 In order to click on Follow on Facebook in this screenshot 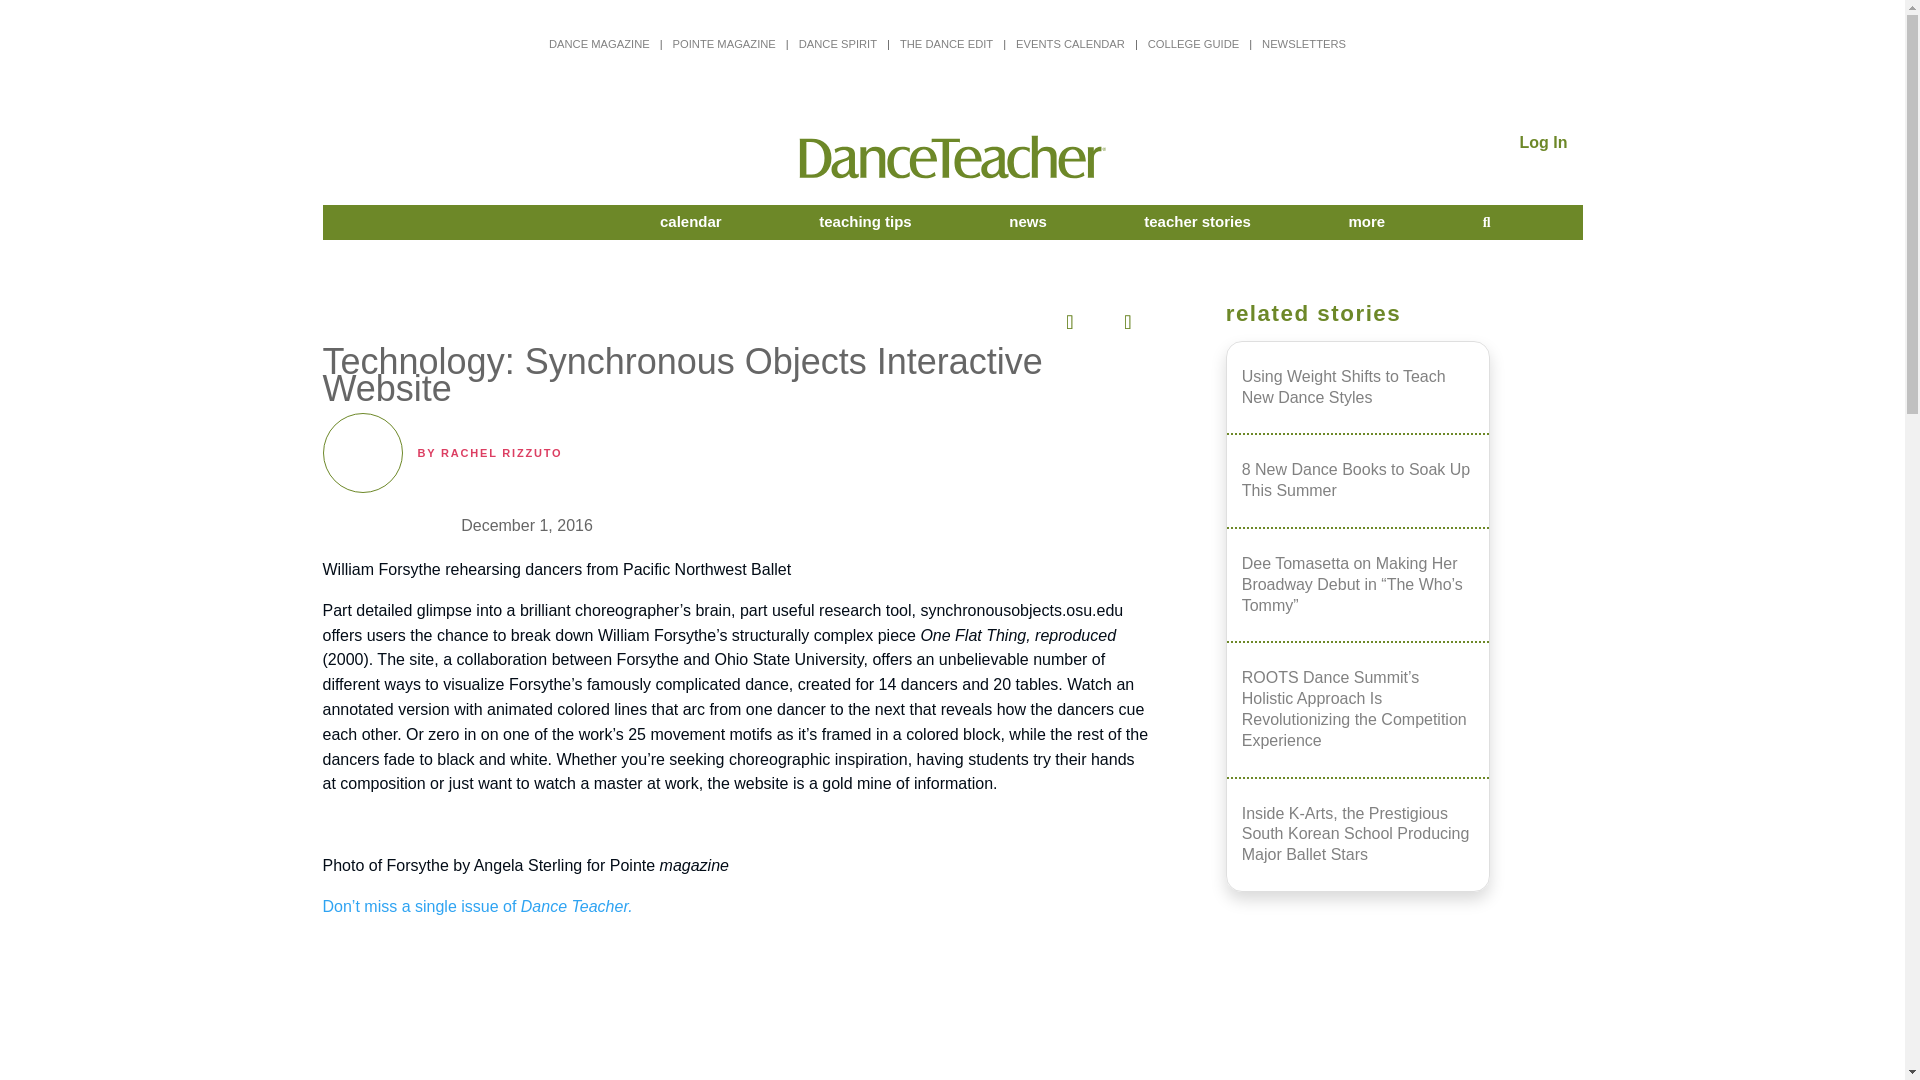, I will do `click(835, 316)`.